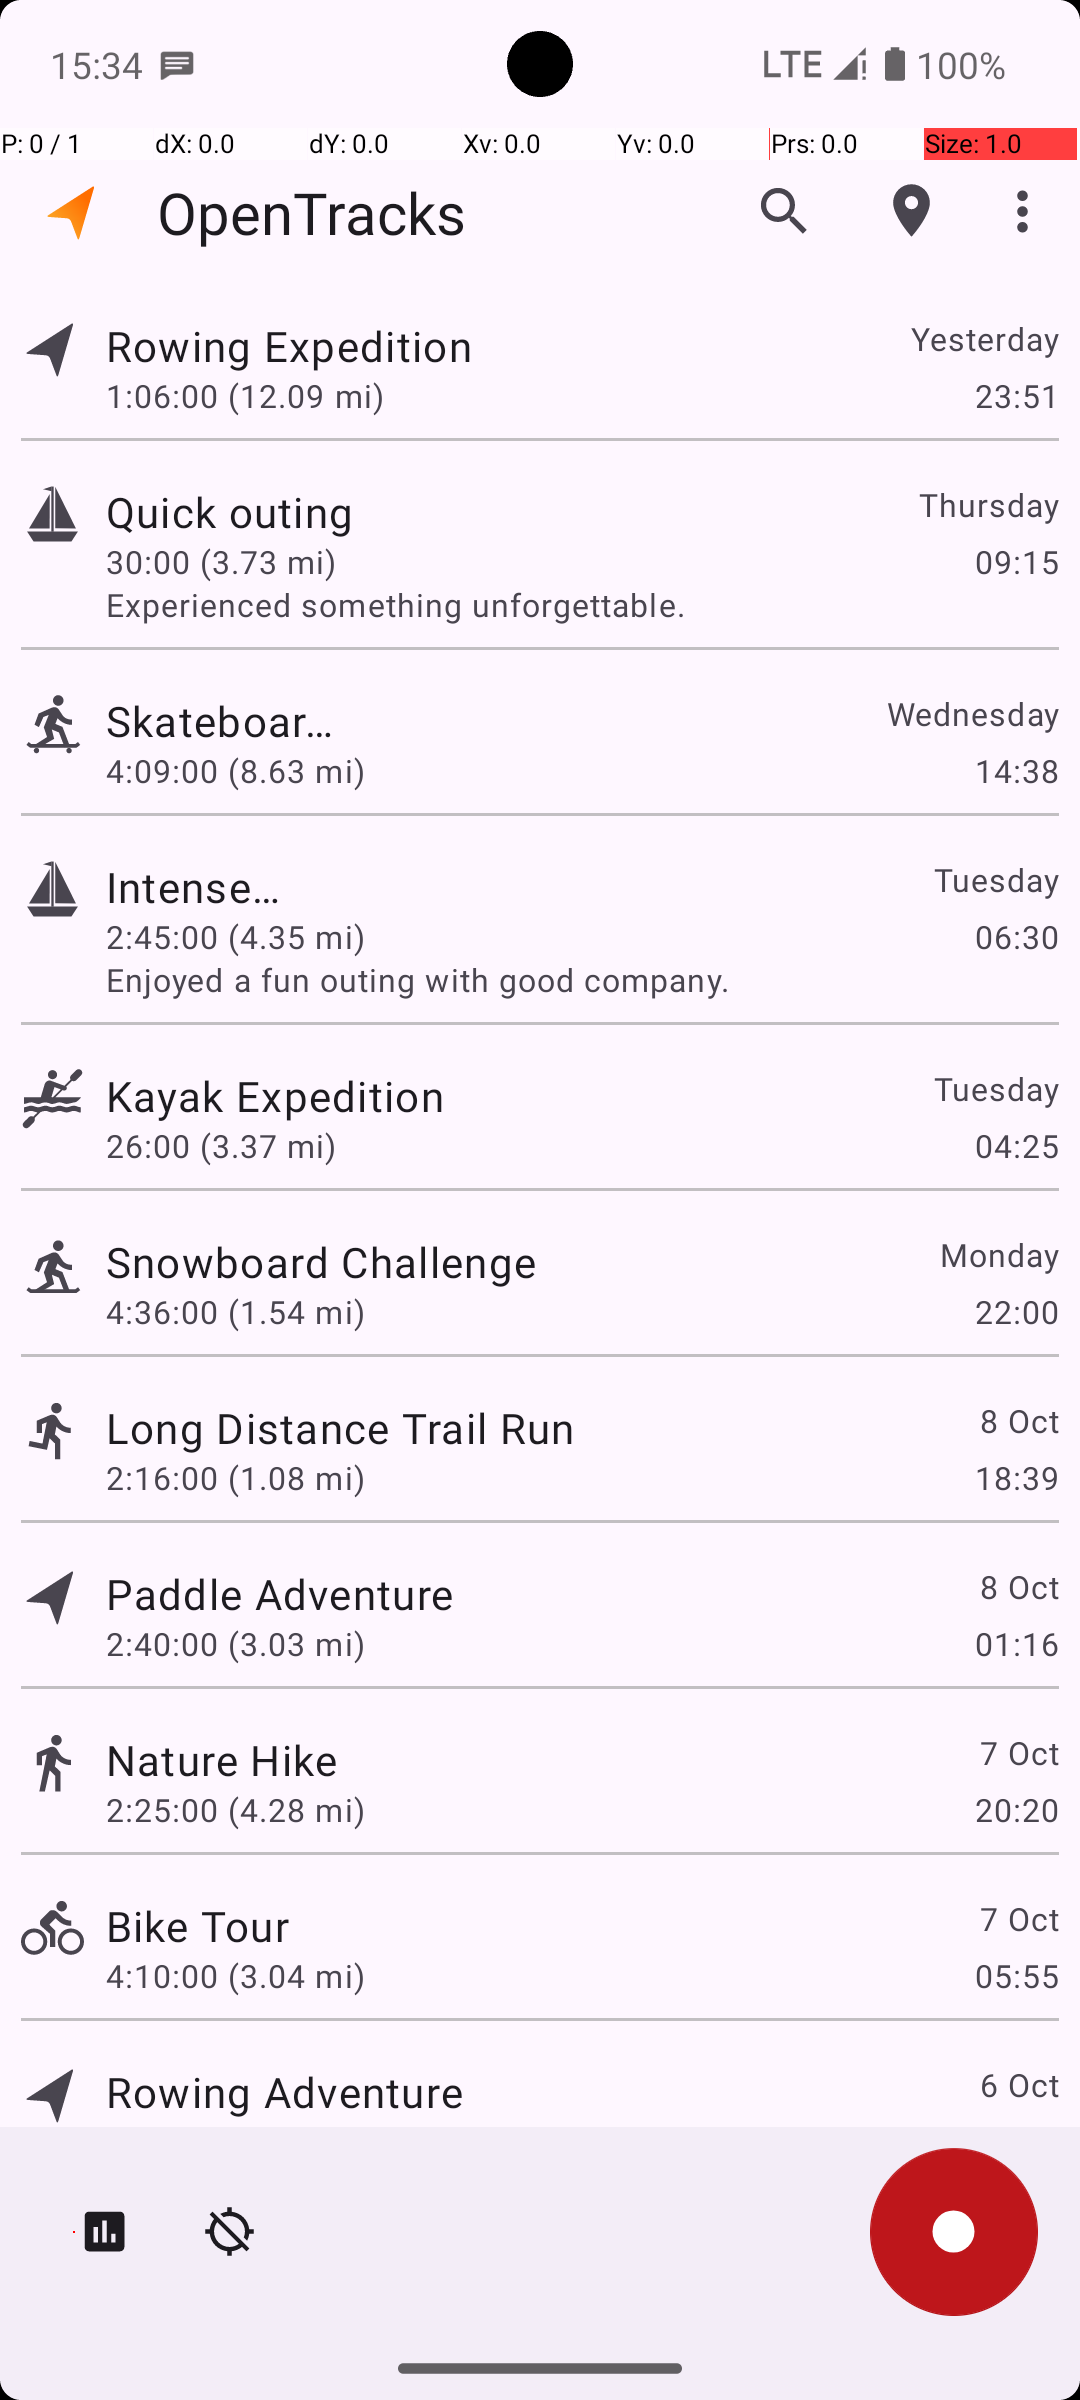  I want to click on Enjoyed a fun outing with good company., so click(582, 979).